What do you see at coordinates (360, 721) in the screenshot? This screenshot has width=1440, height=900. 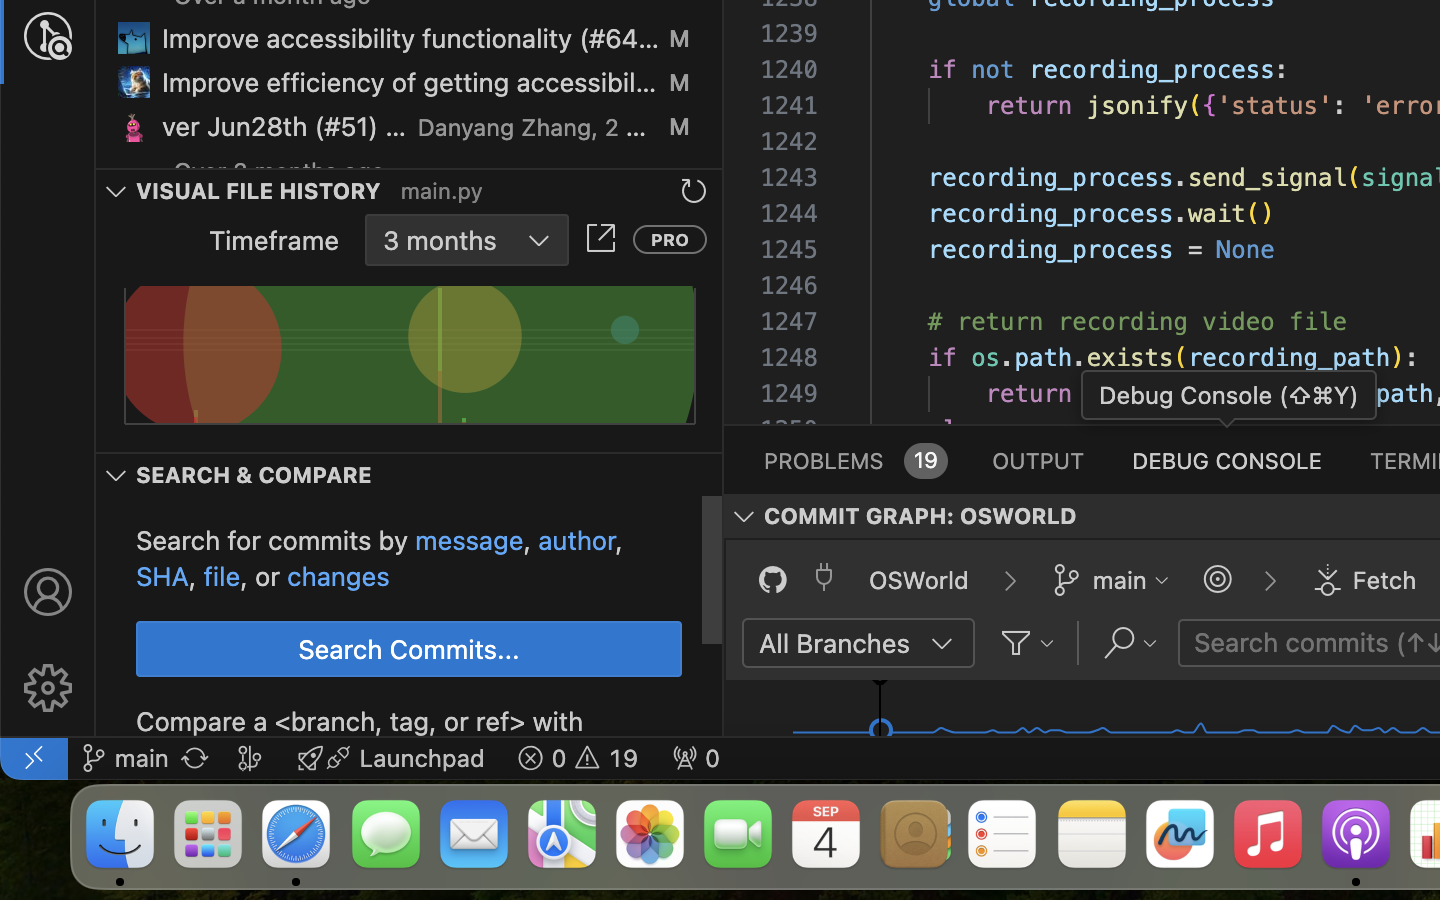 I see `Compare a <branch, tag, or ref> with another <branch, tag, or ref>` at bounding box center [360, 721].